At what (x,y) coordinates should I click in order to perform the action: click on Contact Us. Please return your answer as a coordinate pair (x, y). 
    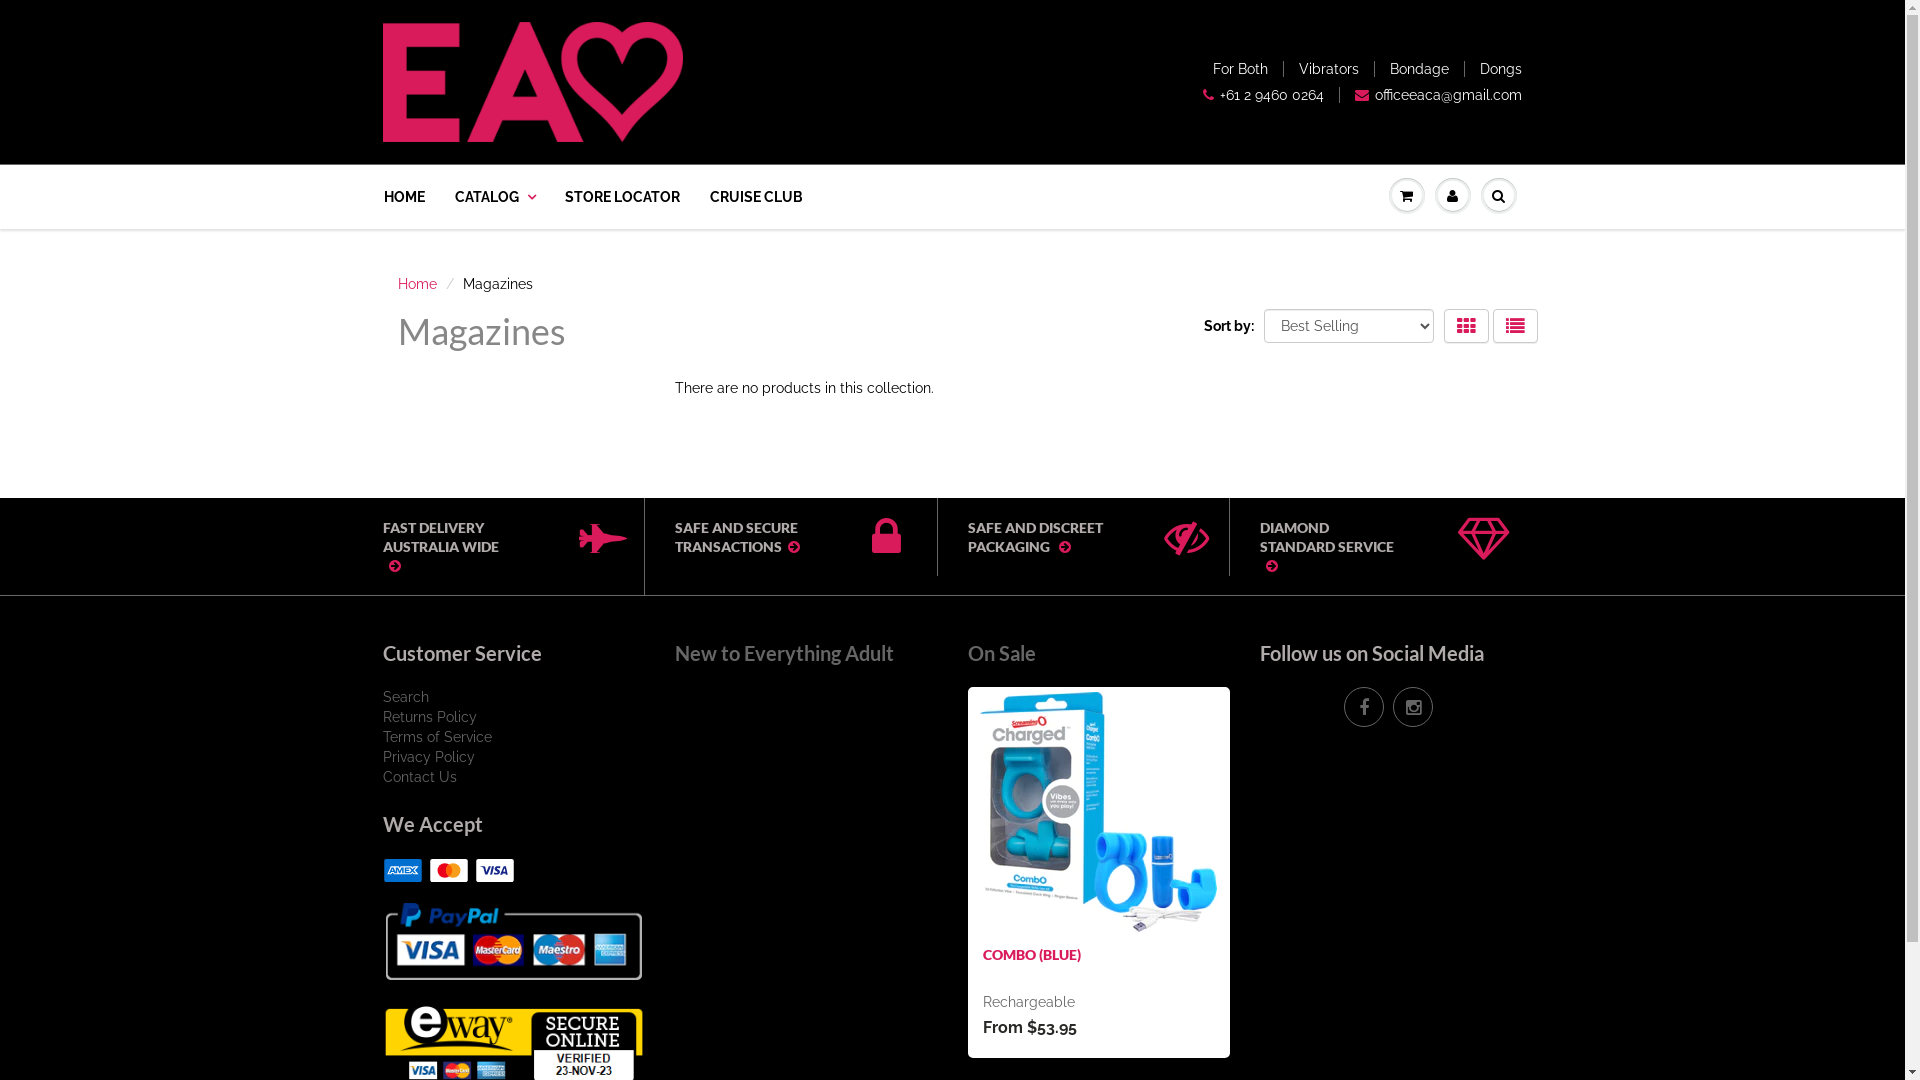
    Looking at the image, I should click on (419, 777).